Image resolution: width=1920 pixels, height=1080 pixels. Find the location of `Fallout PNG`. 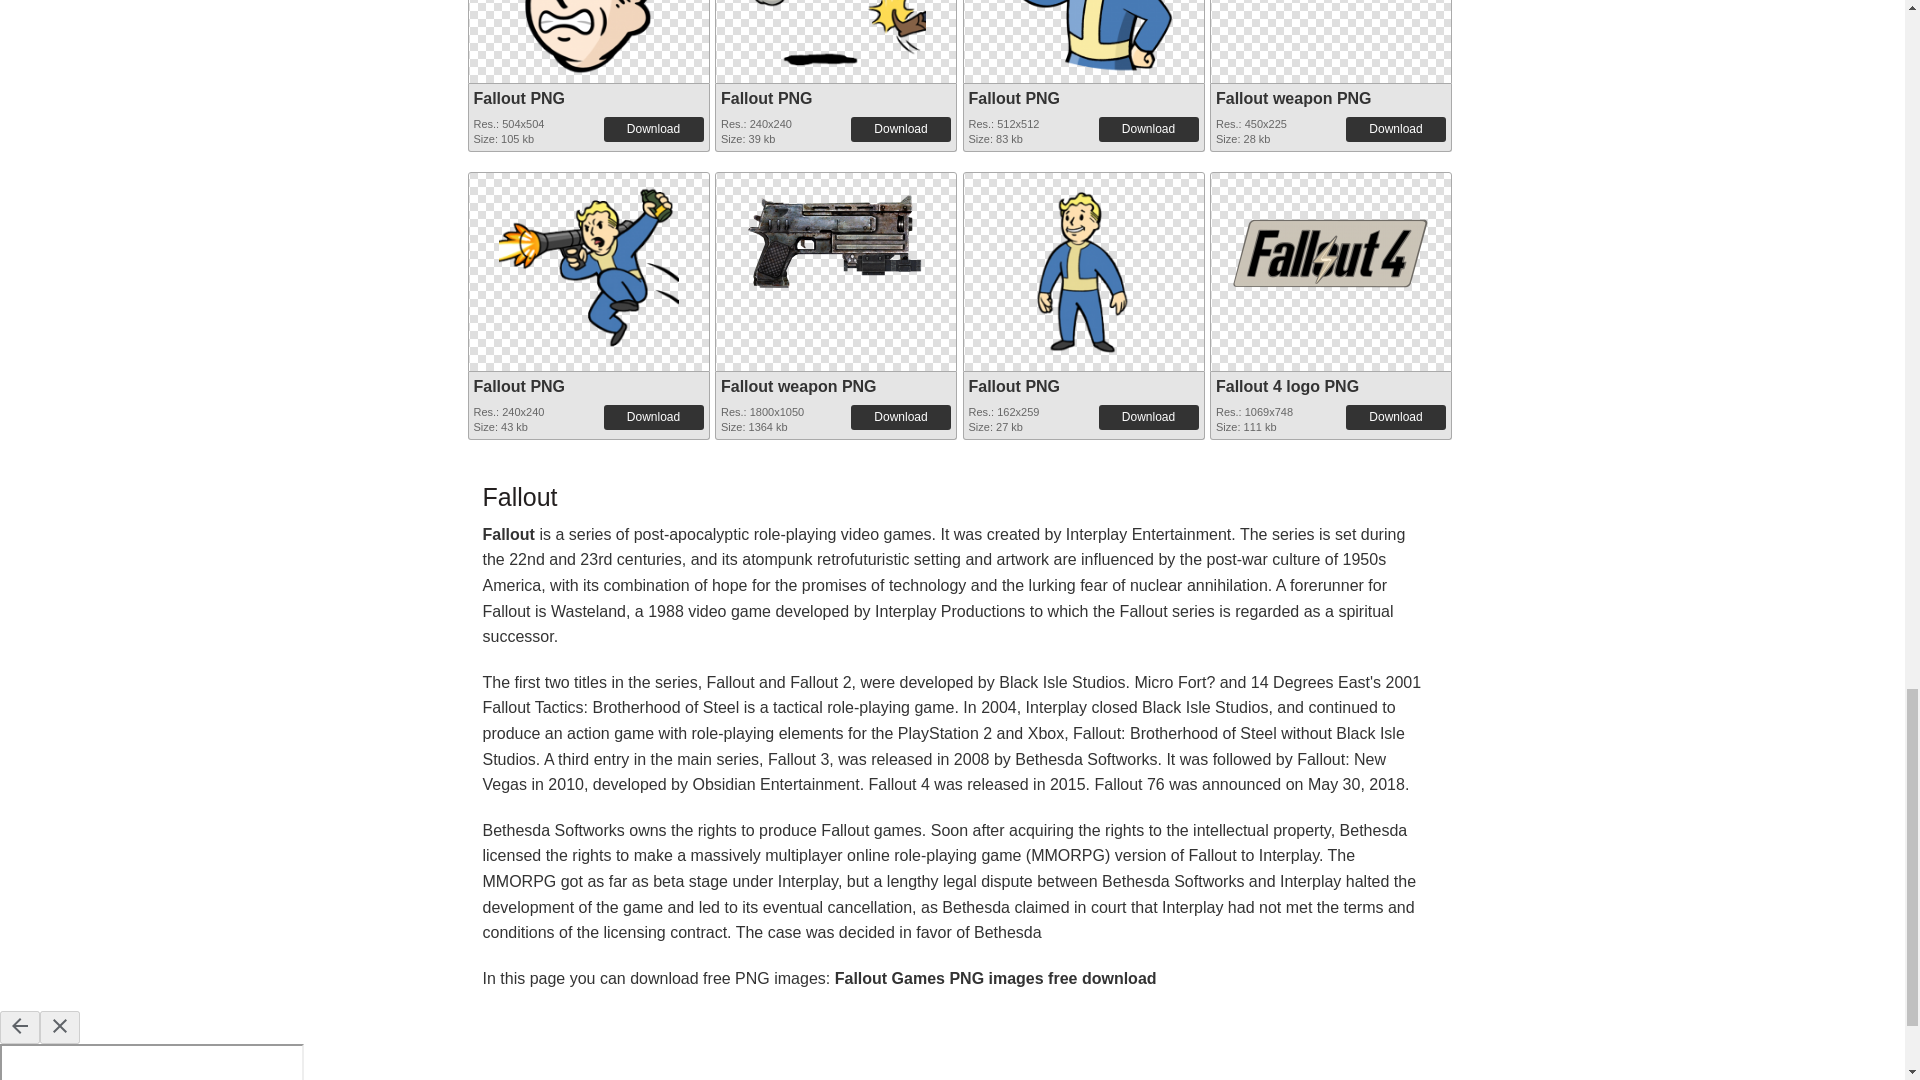

Fallout PNG is located at coordinates (587, 37).